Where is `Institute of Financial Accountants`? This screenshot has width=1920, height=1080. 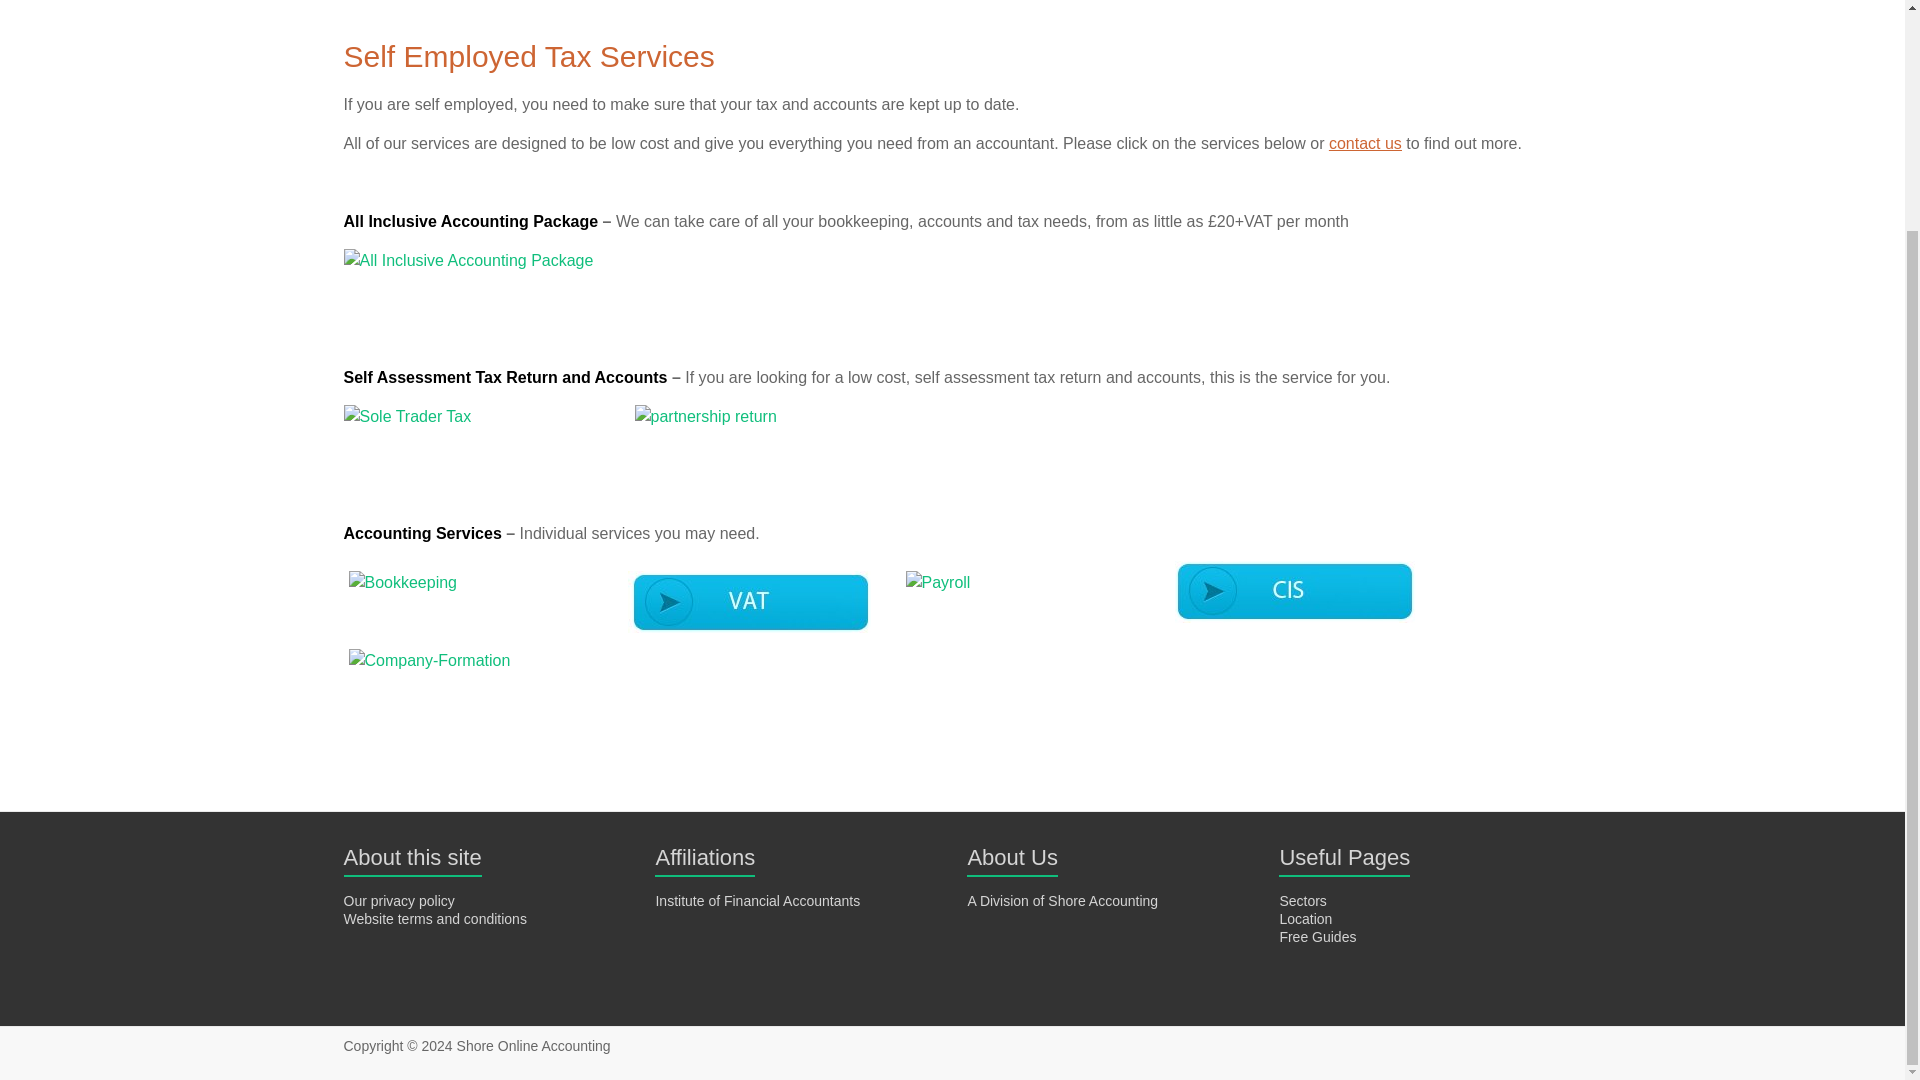
Institute of Financial Accountants is located at coordinates (757, 901).